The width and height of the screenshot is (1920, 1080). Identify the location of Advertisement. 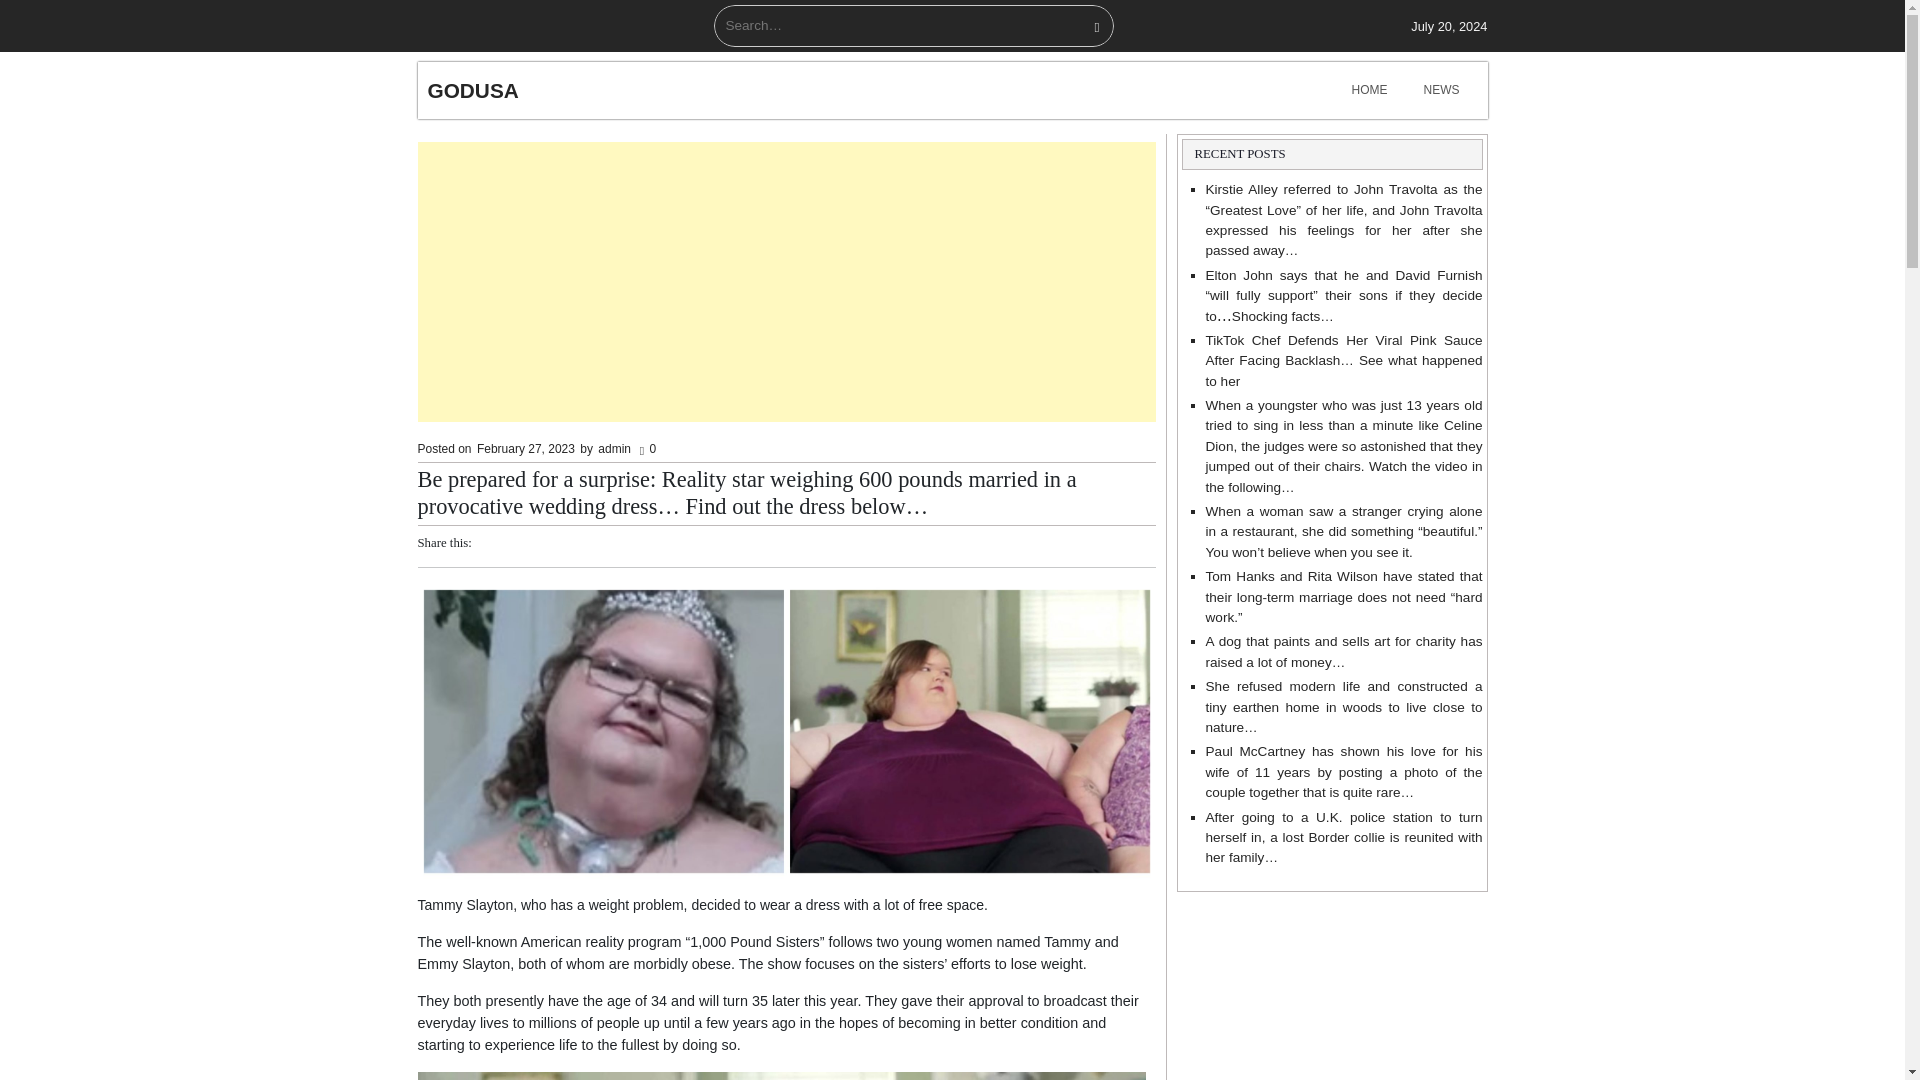
(786, 282).